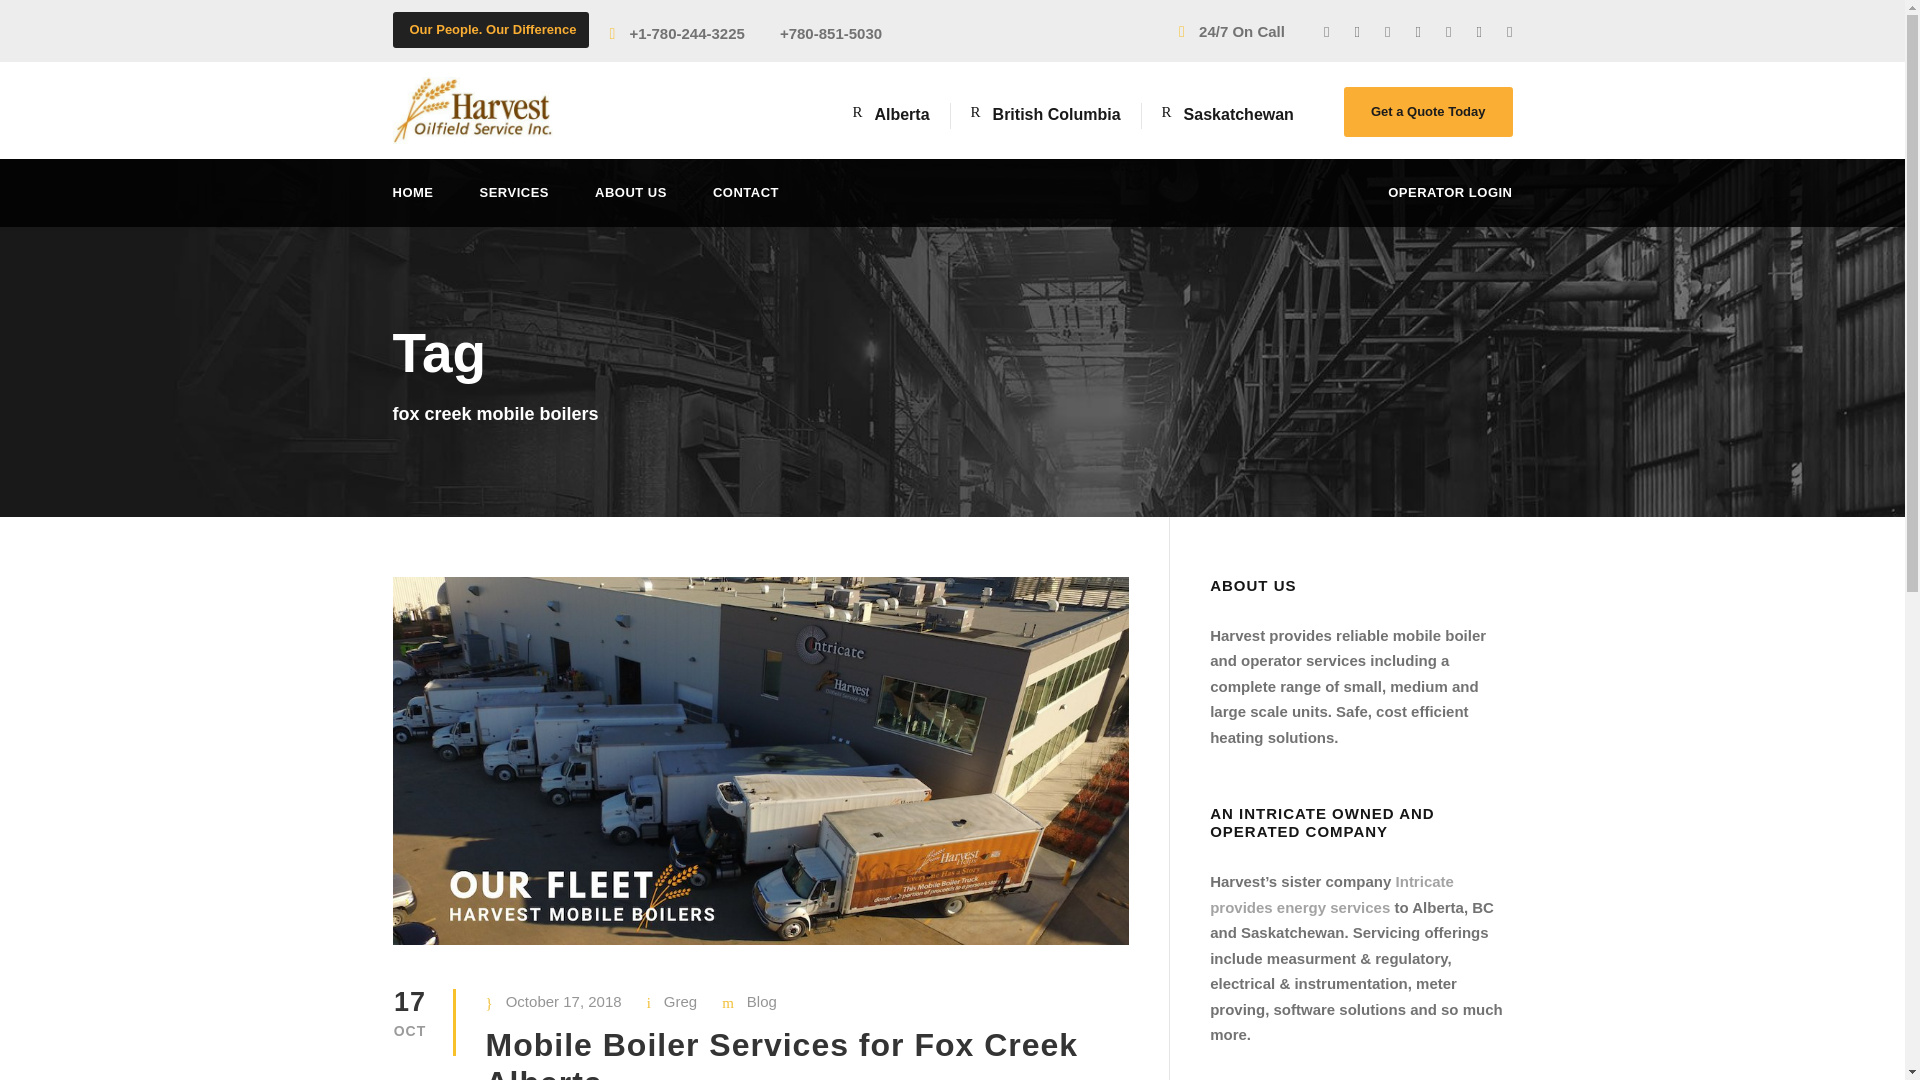 The width and height of the screenshot is (1920, 1080). What do you see at coordinates (412, 204) in the screenshot?
I see `HOME` at bounding box center [412, 204].